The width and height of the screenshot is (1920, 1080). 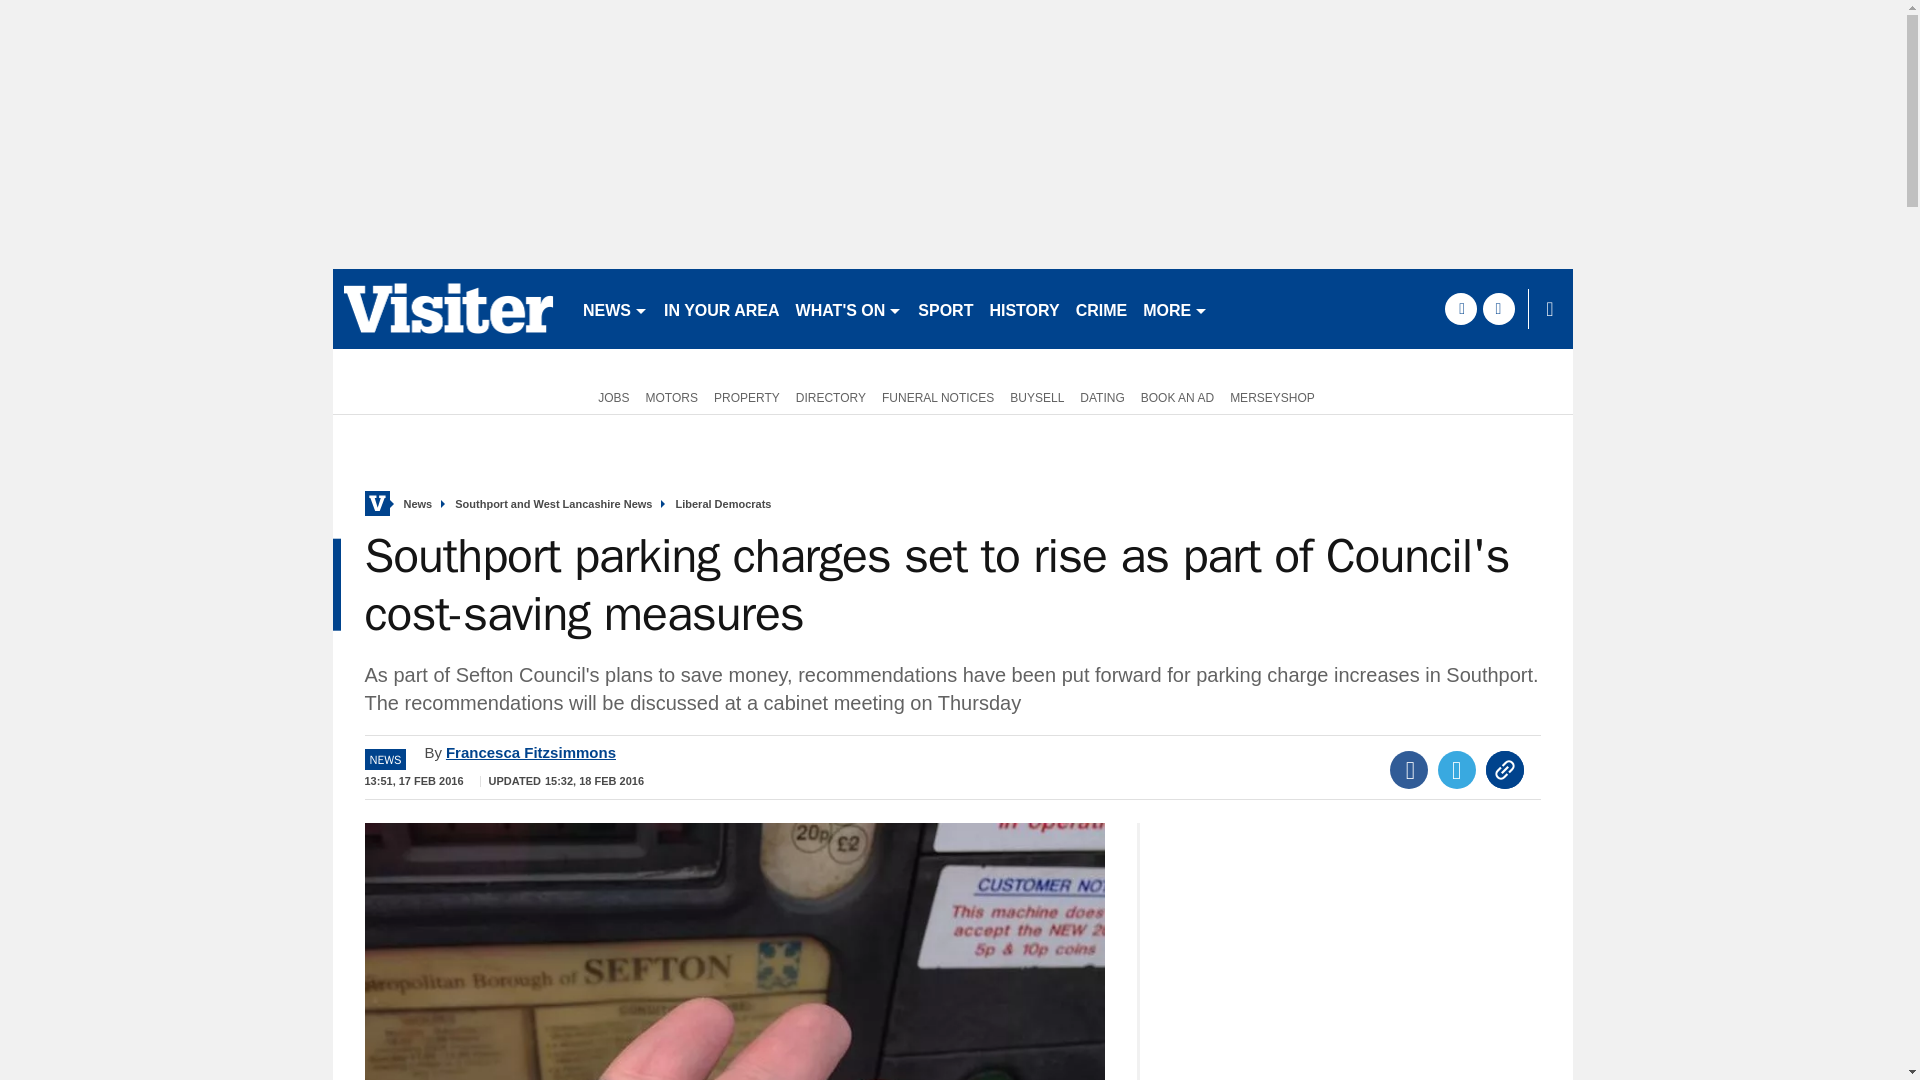 What do you see at coordinates (376, 504) in the screenshot?
I see `Home` at bounding box center [376, 504].